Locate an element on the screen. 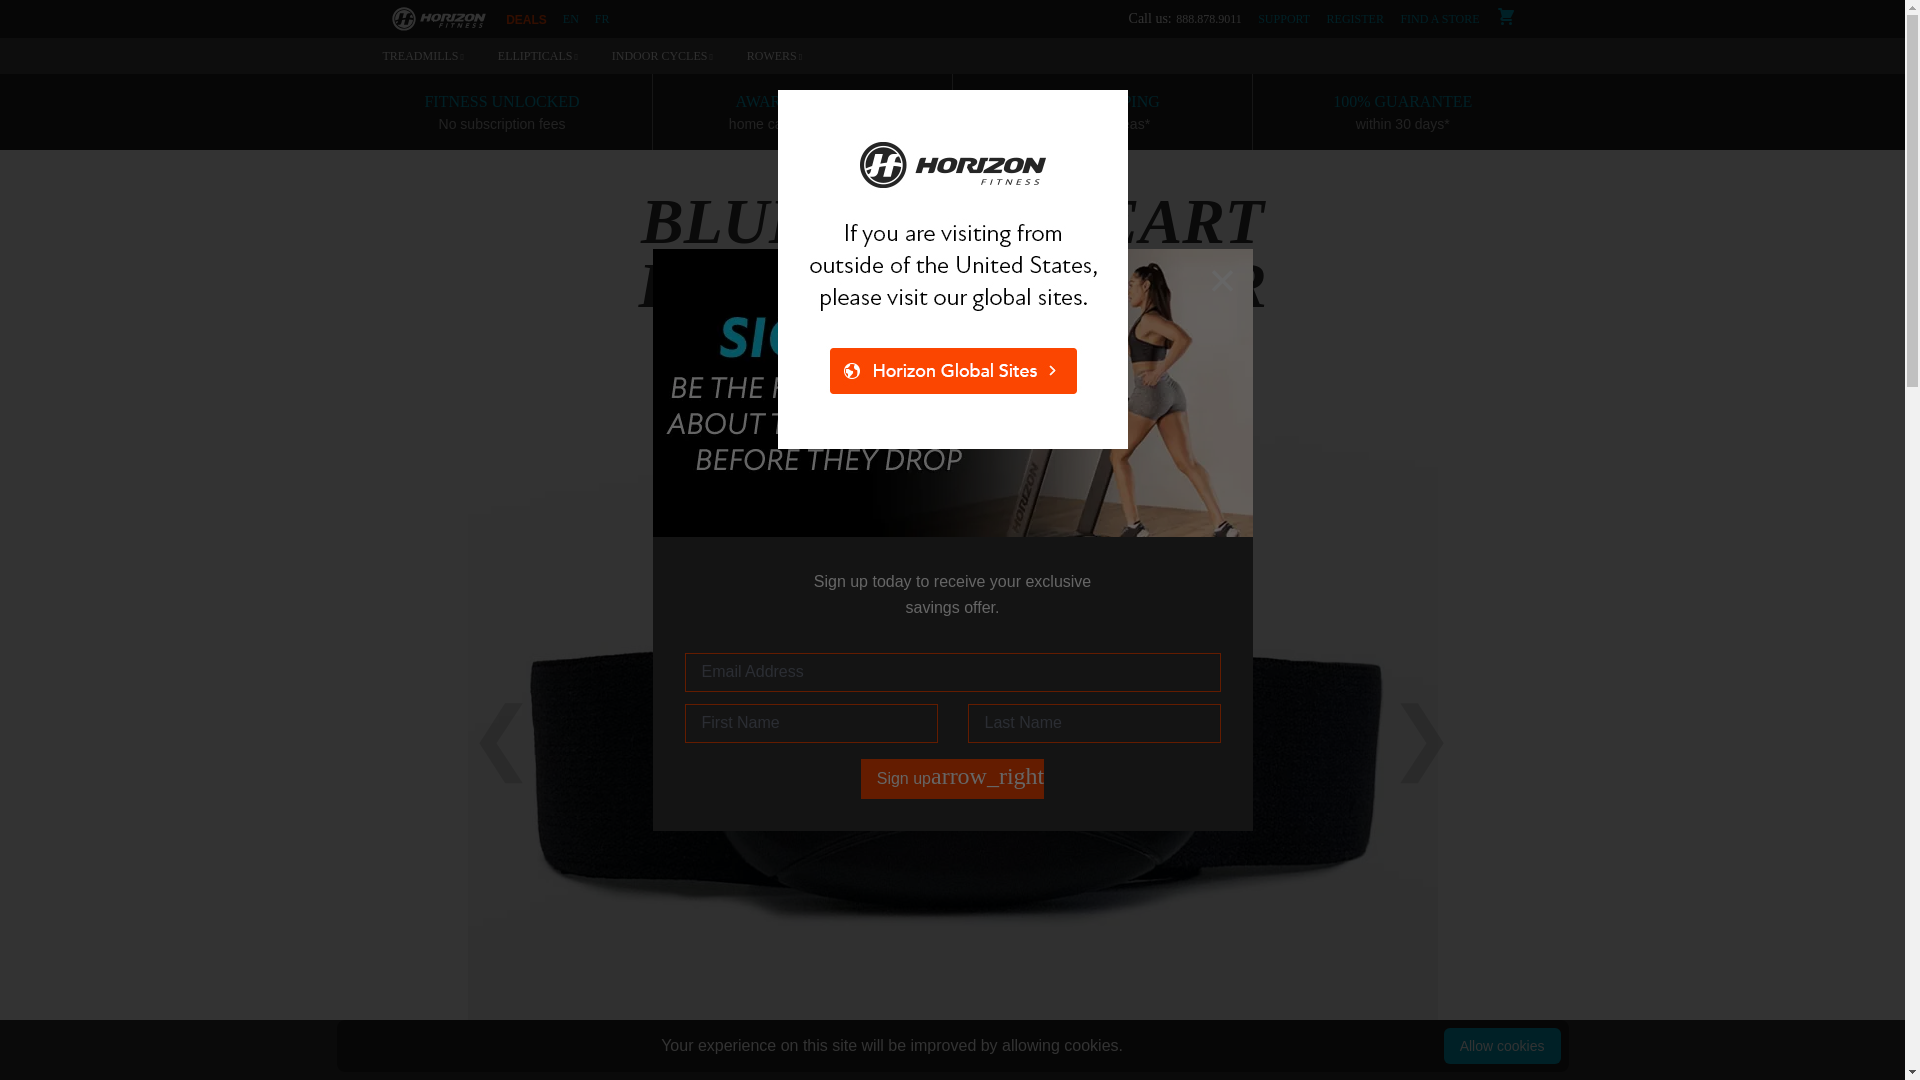  FIND A STORE is located at coordinates (1445, 18).